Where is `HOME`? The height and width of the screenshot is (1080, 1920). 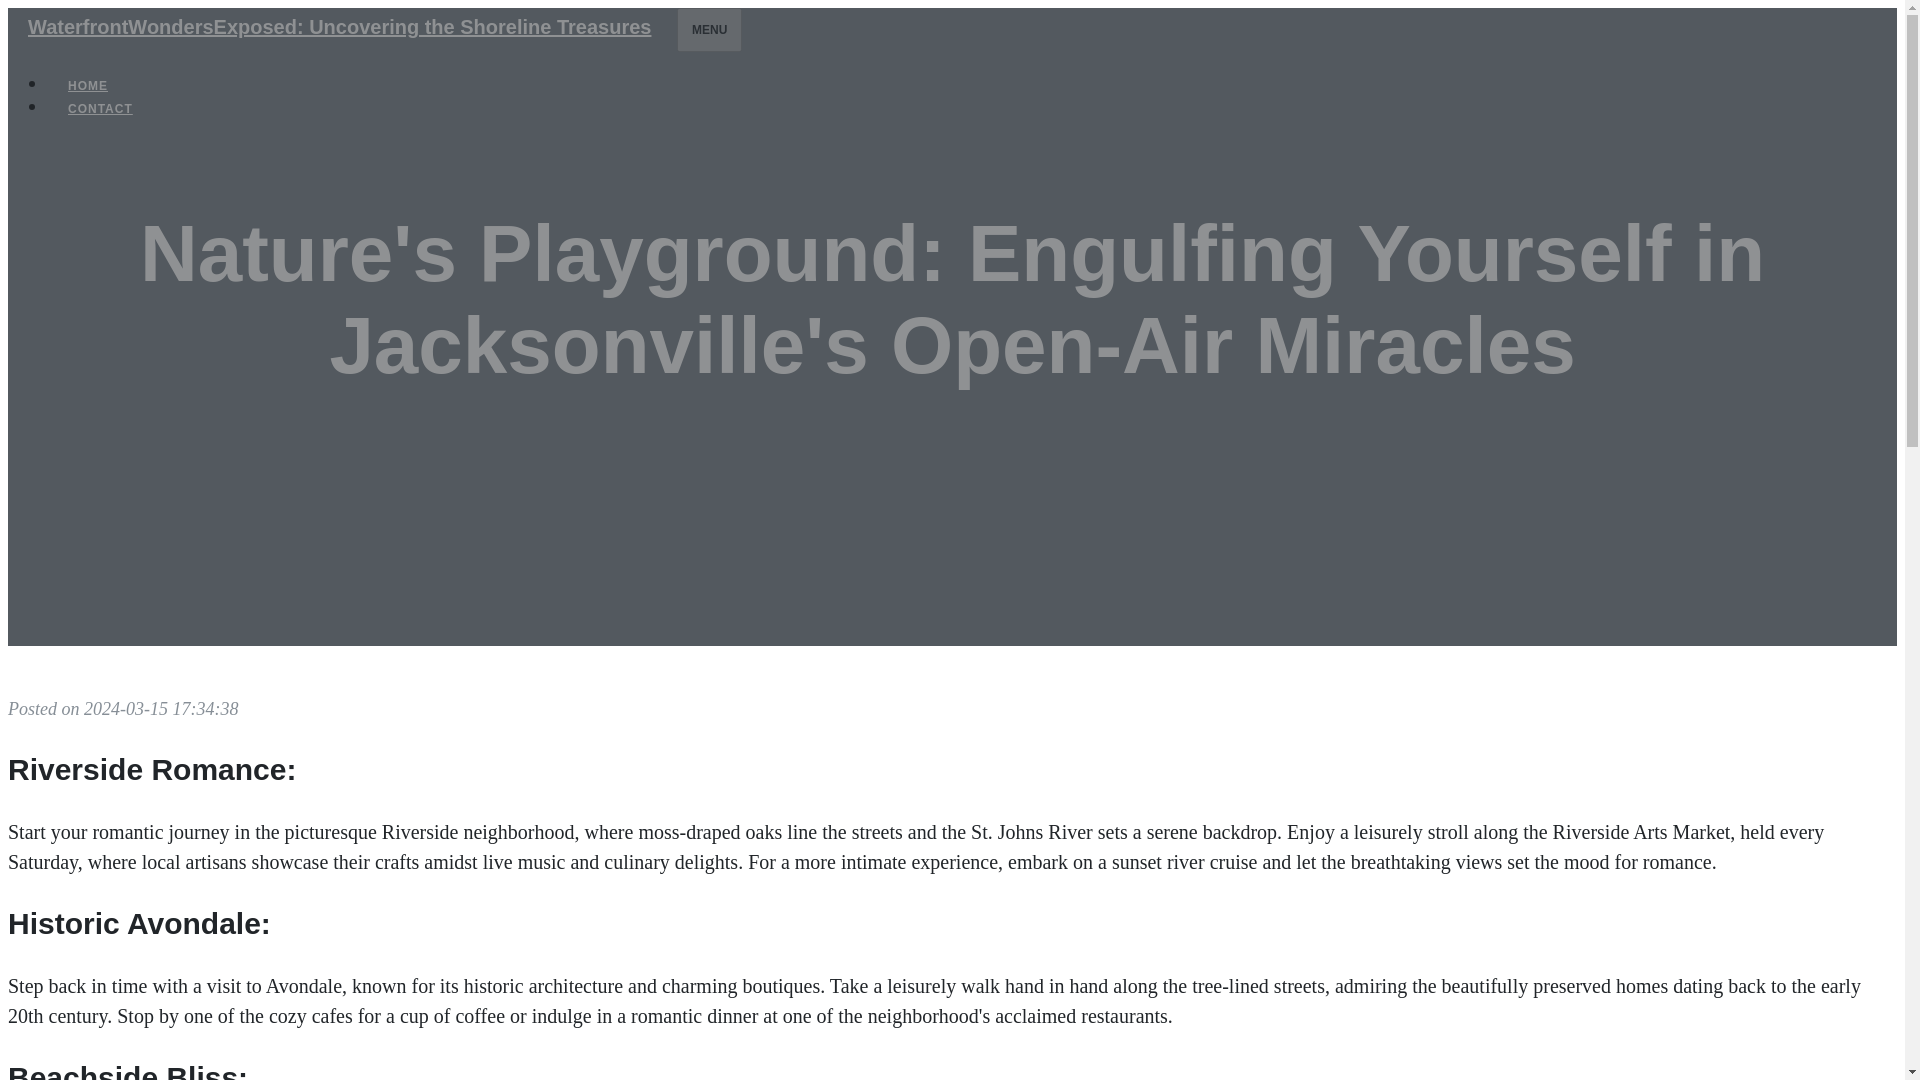
HOME is located at coordinates (88, 86).